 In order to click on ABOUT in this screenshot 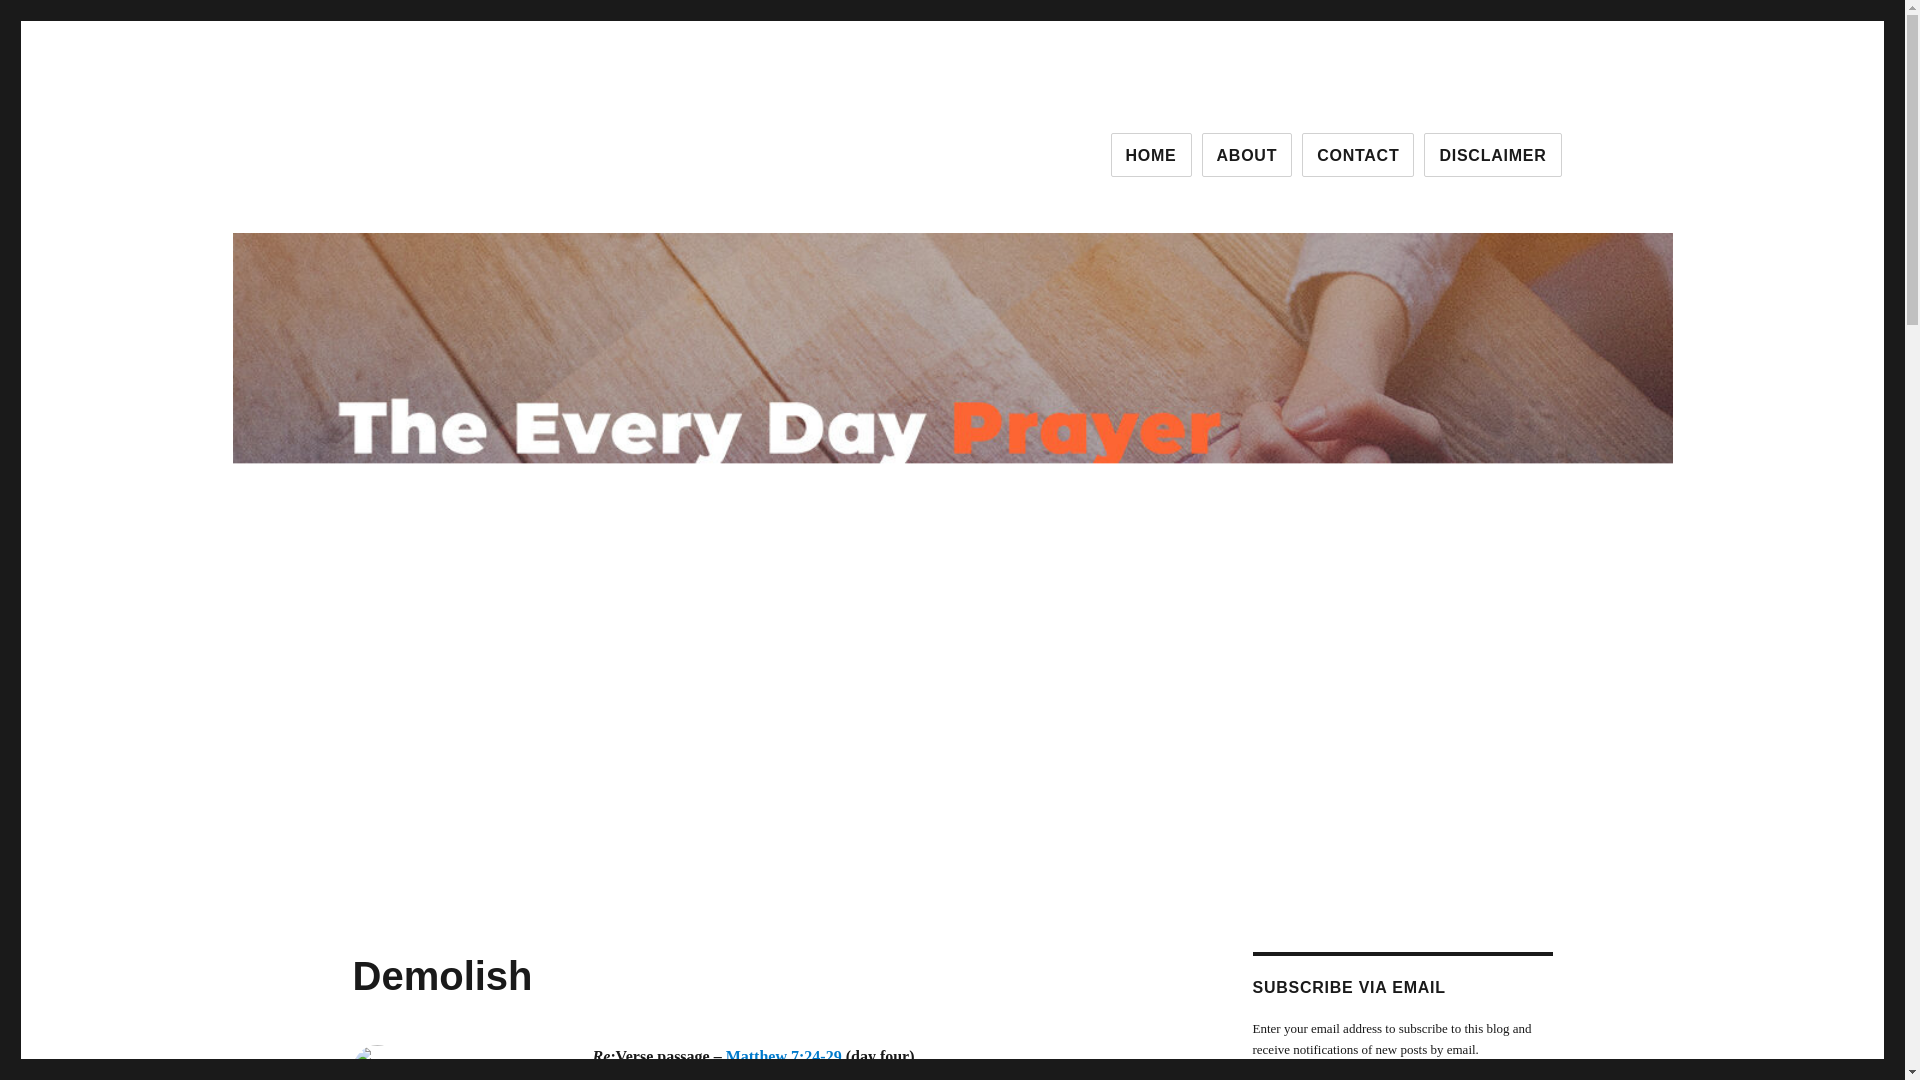, I will do `click(1246, 154)`.